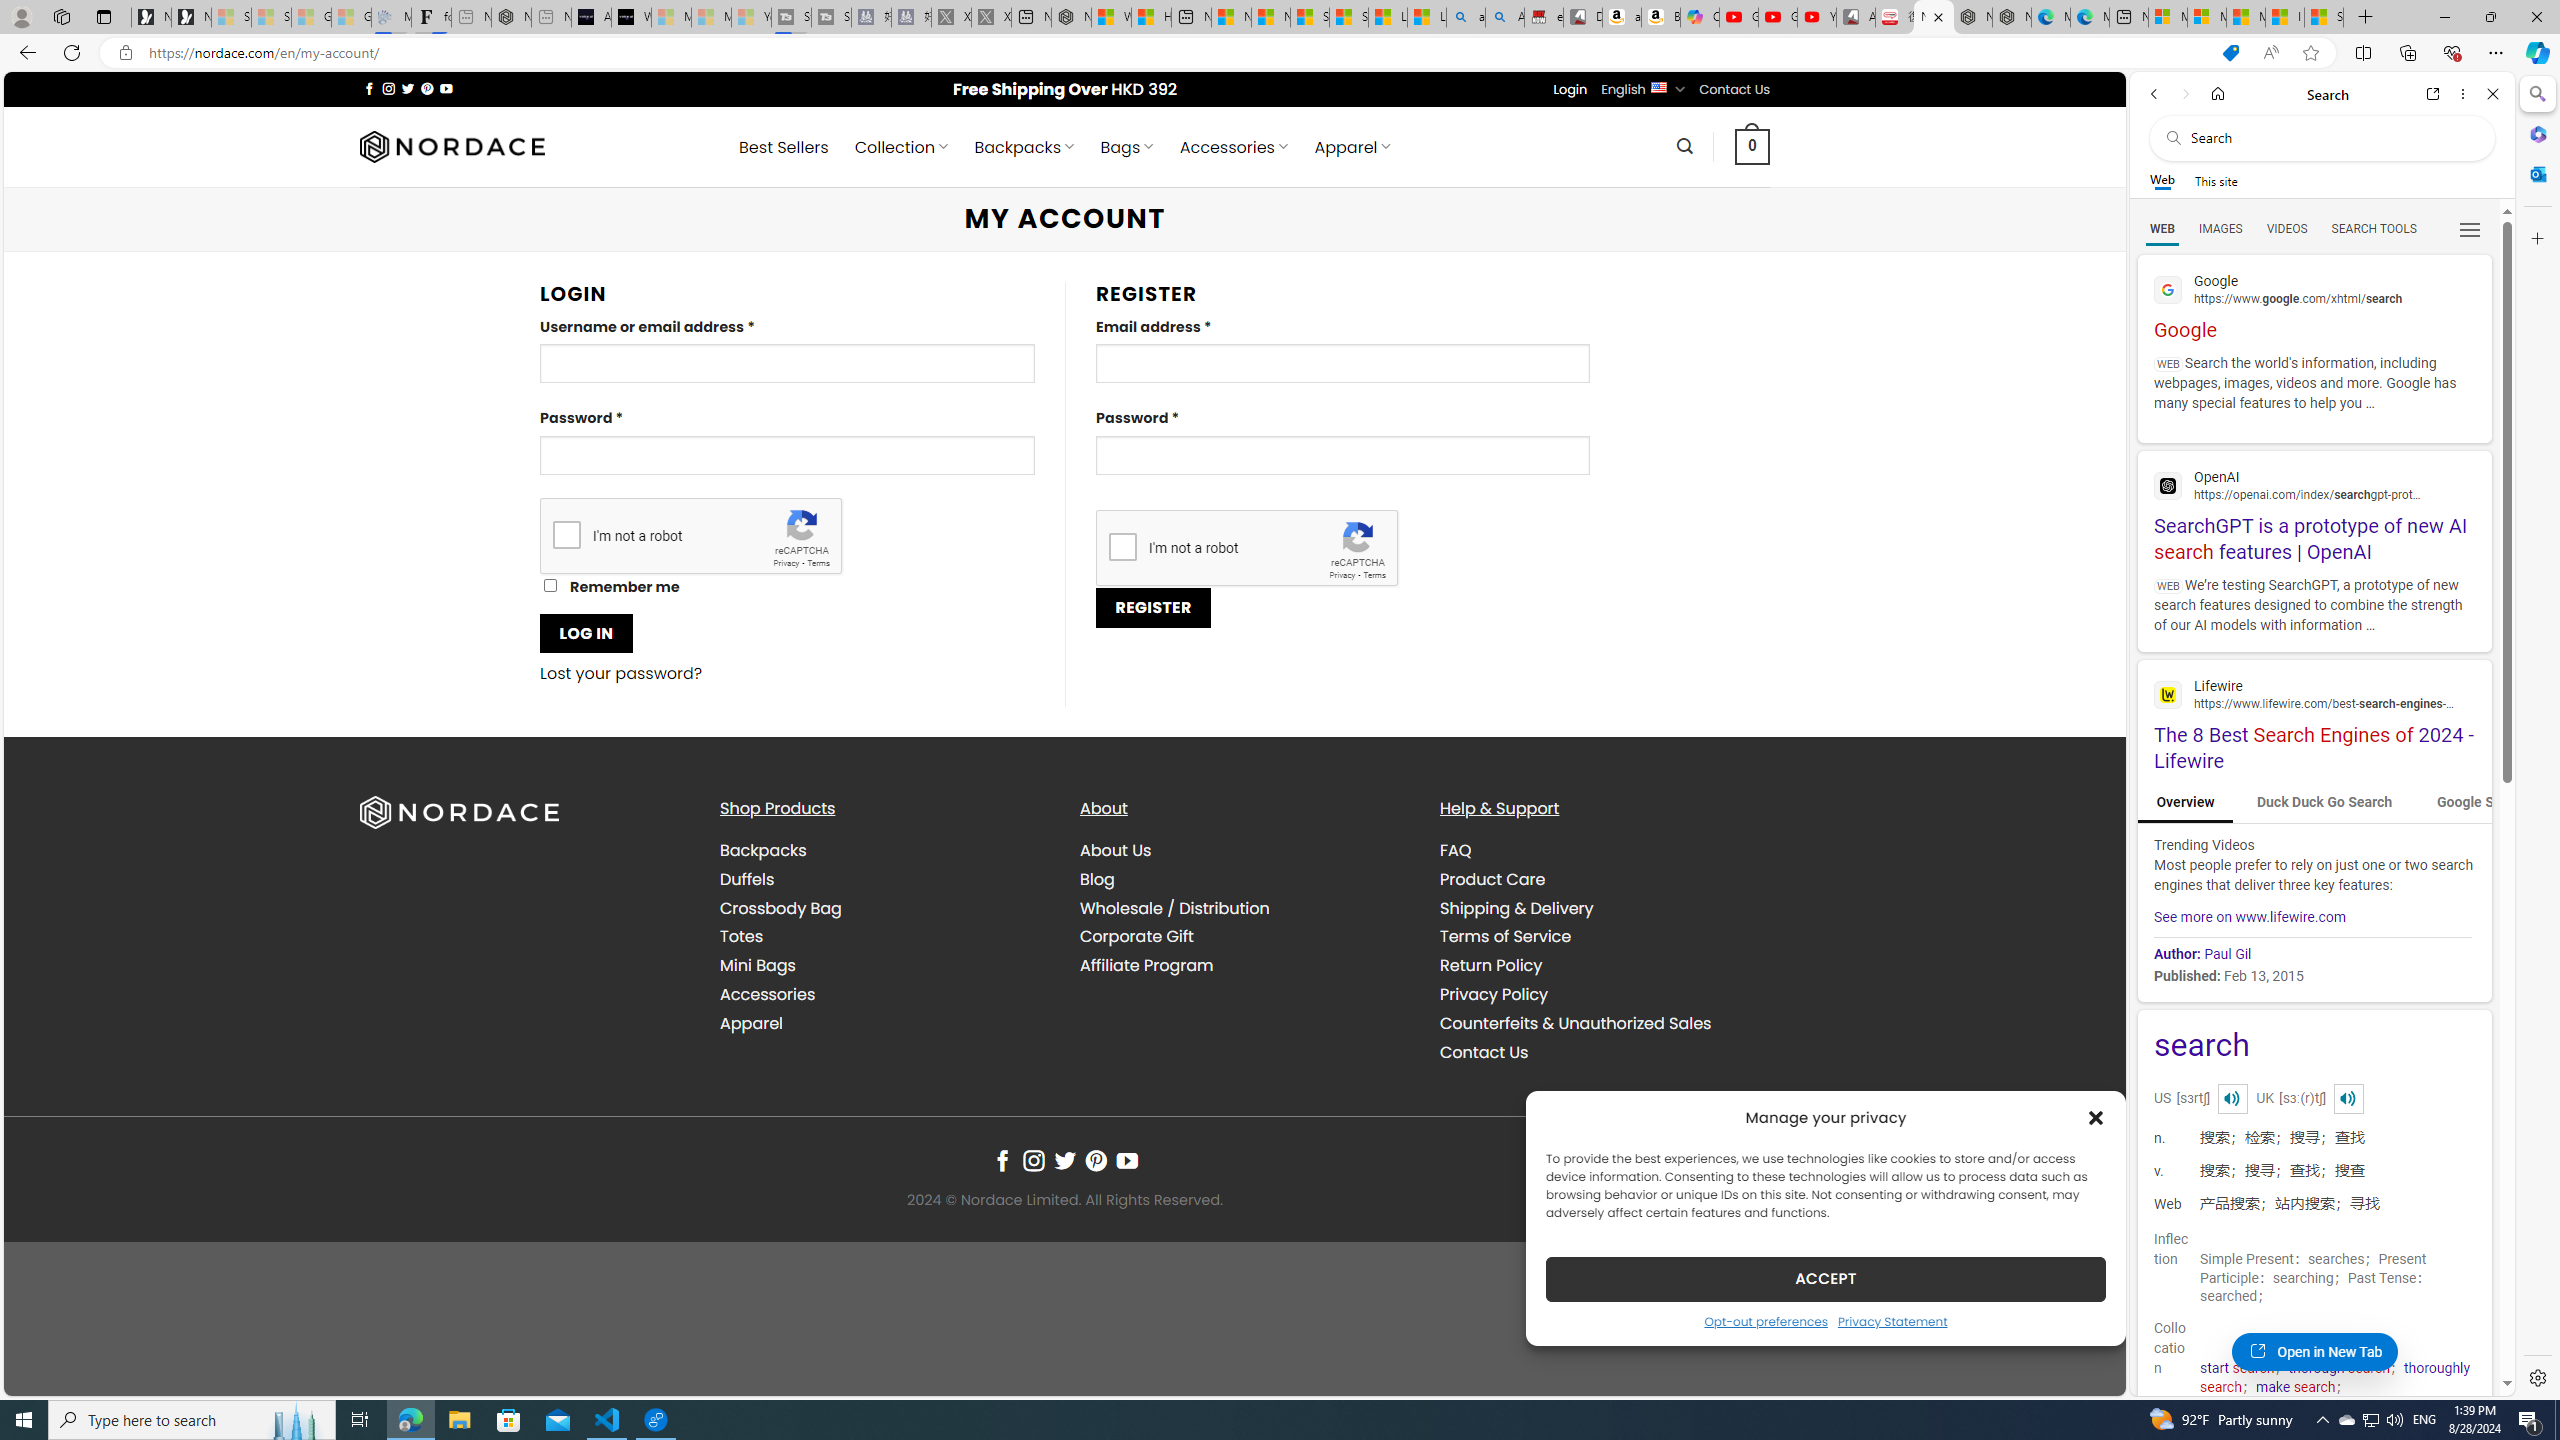  I want to click on OpenAI, so click(2314, 484).